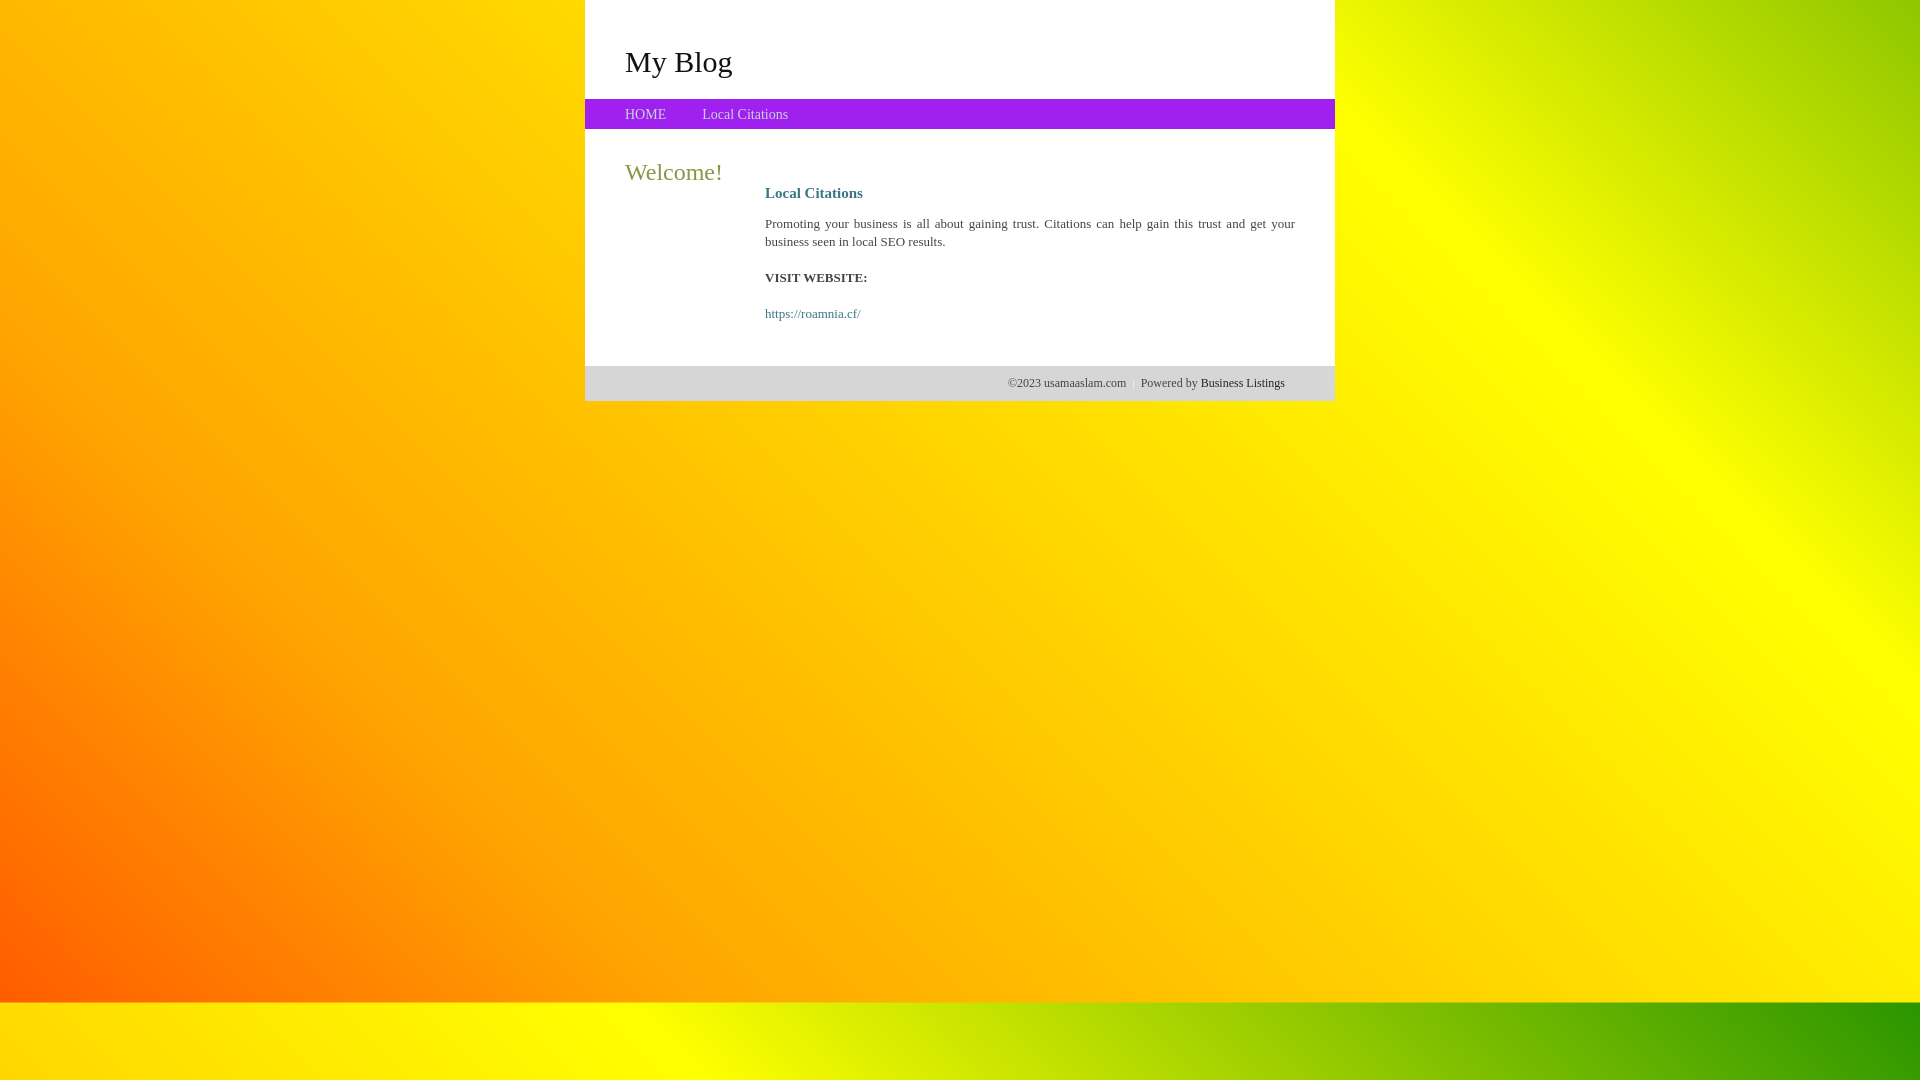 This screenshot has height=1080, width=1920. Describe the element at coordinates (1243, 383) in the screenshot. I see `Business Listings` at that location.